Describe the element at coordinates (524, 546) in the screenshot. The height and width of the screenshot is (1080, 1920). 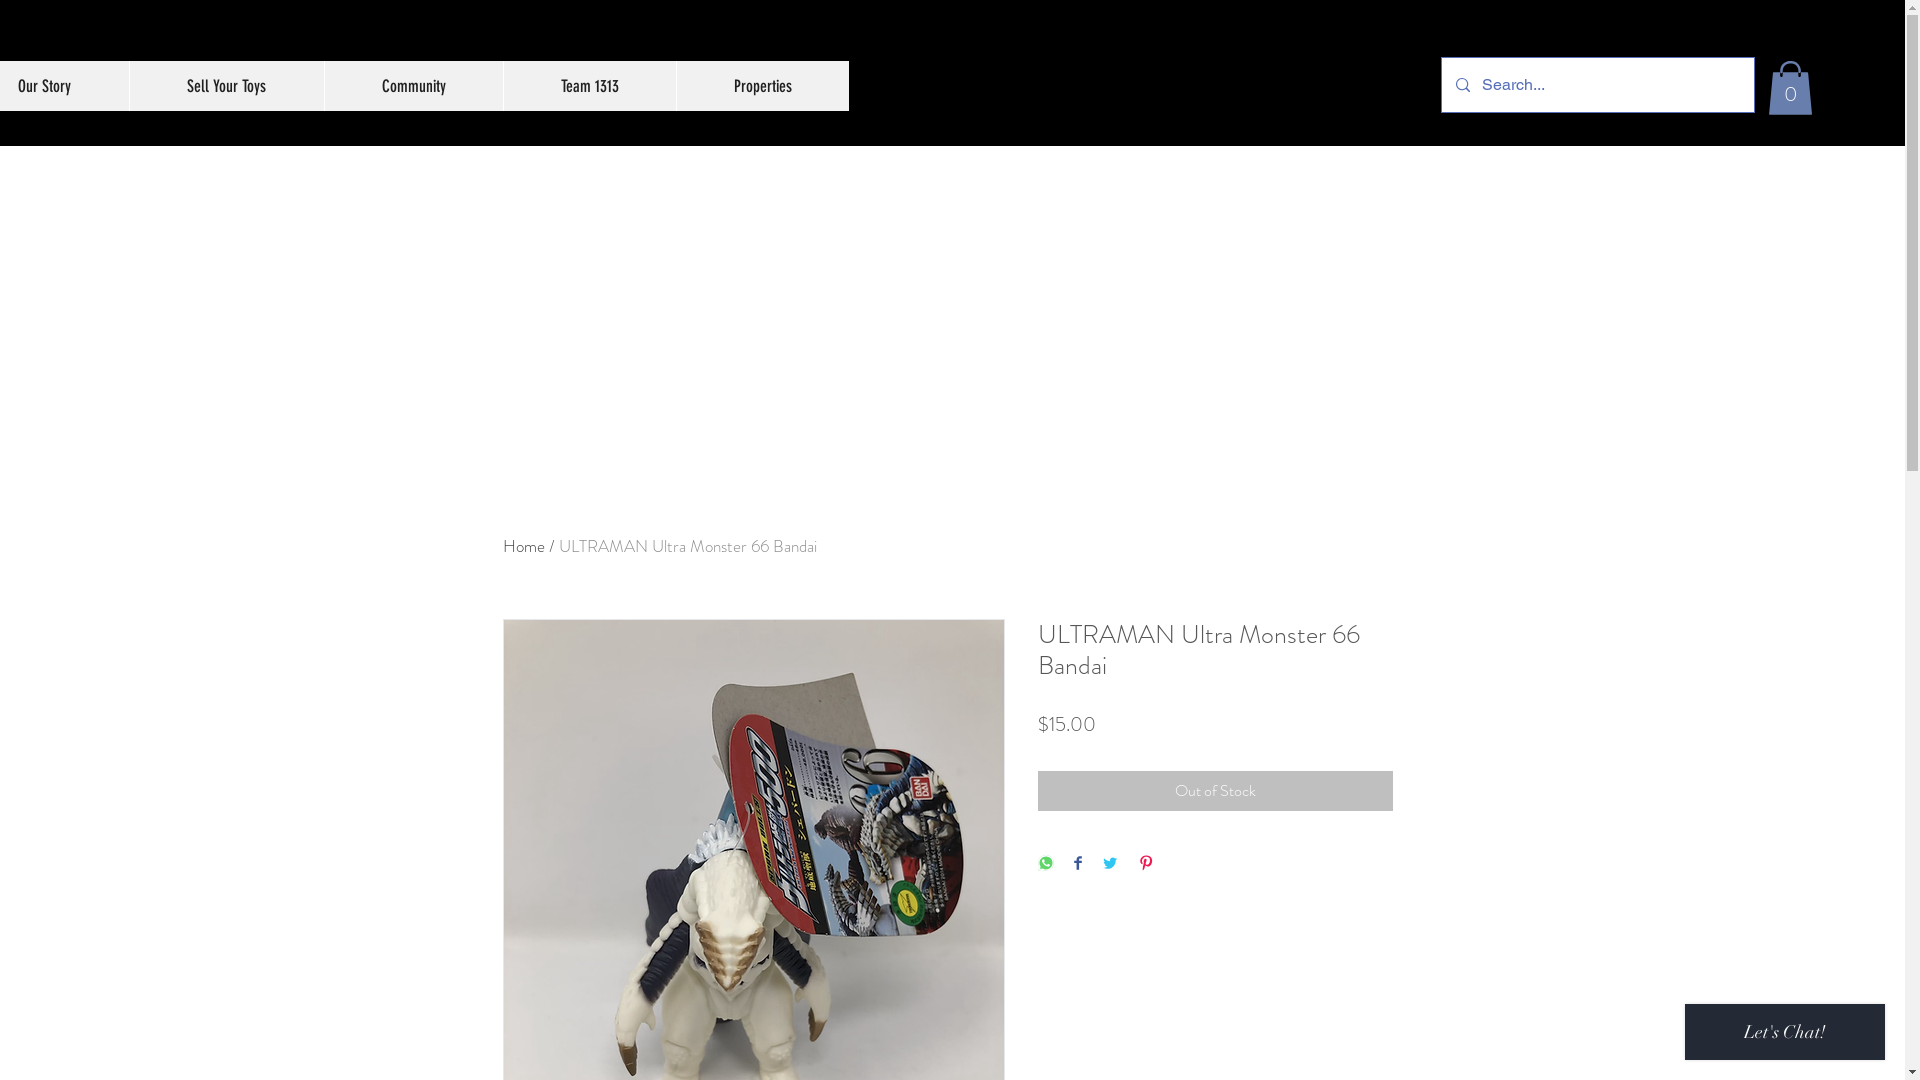
I see `Home` at that location.